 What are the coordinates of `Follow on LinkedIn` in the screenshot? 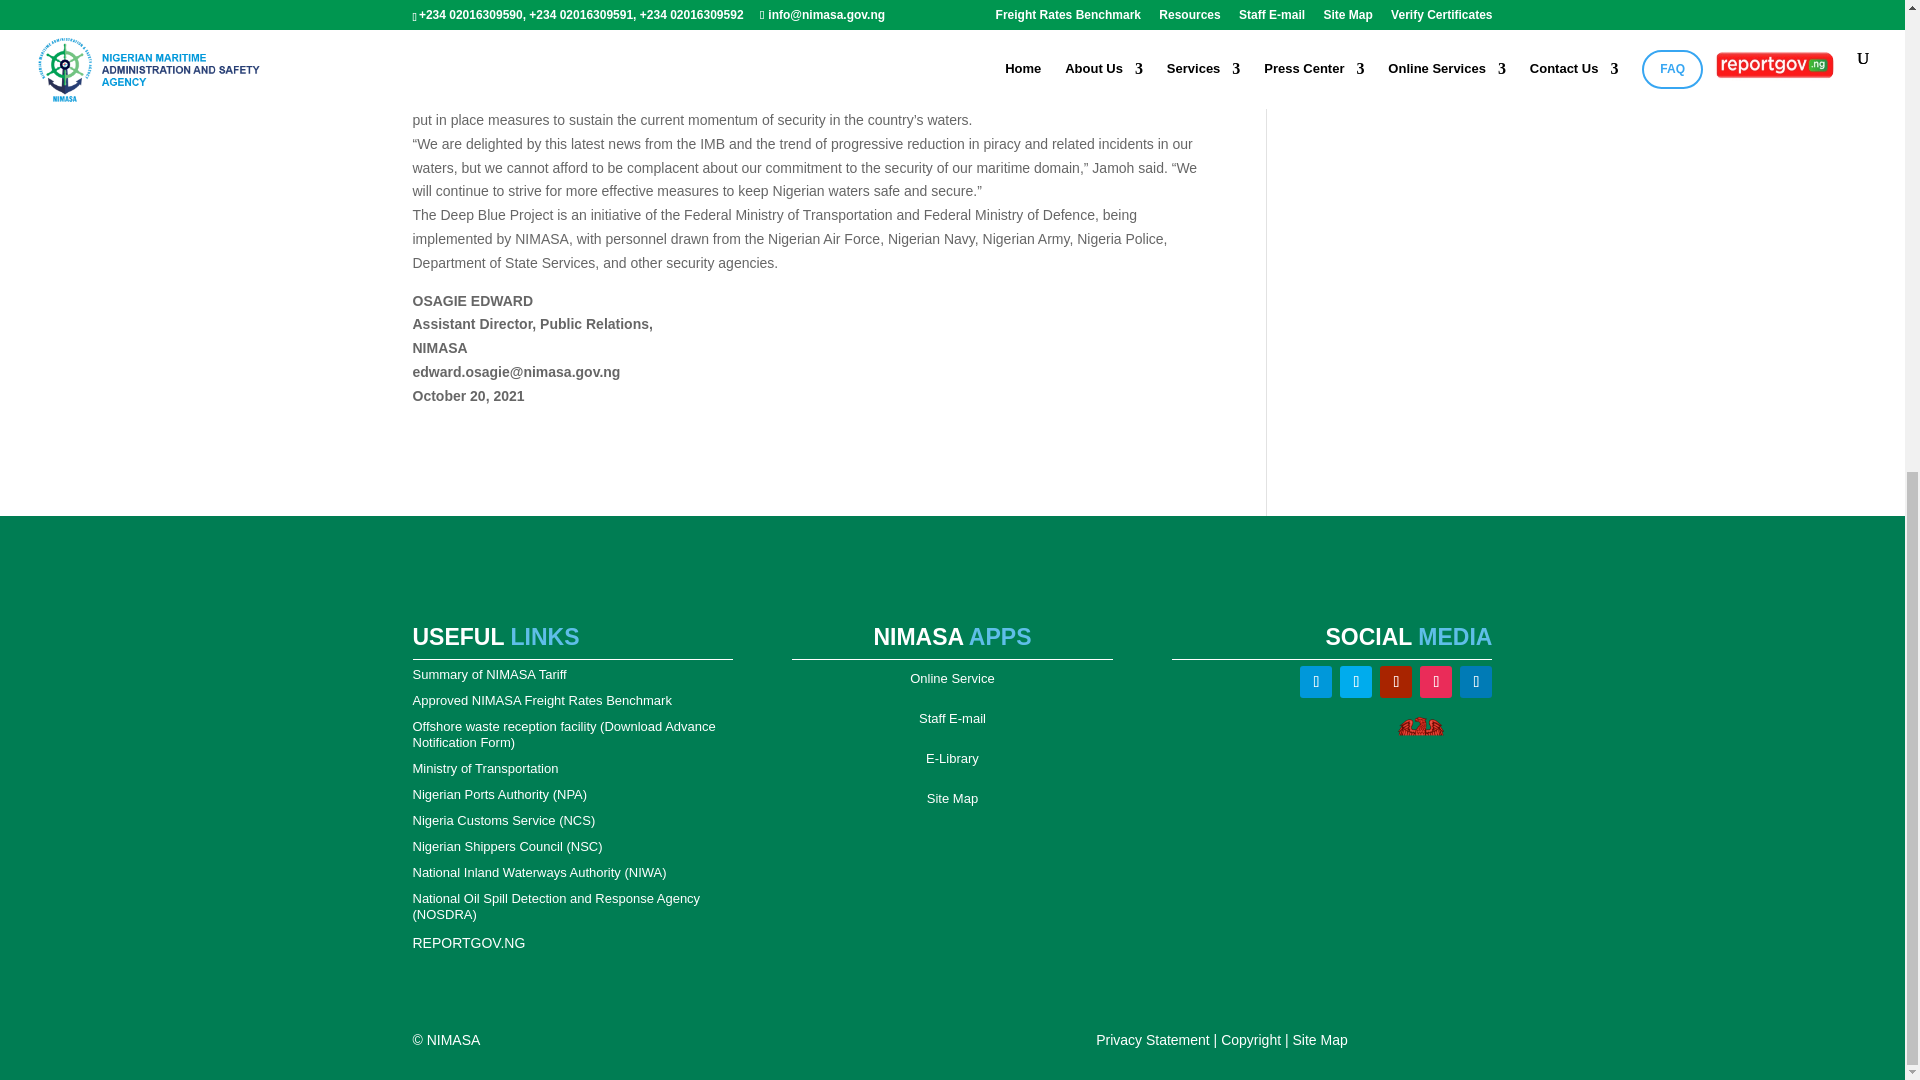 It's located at (1475, 682).